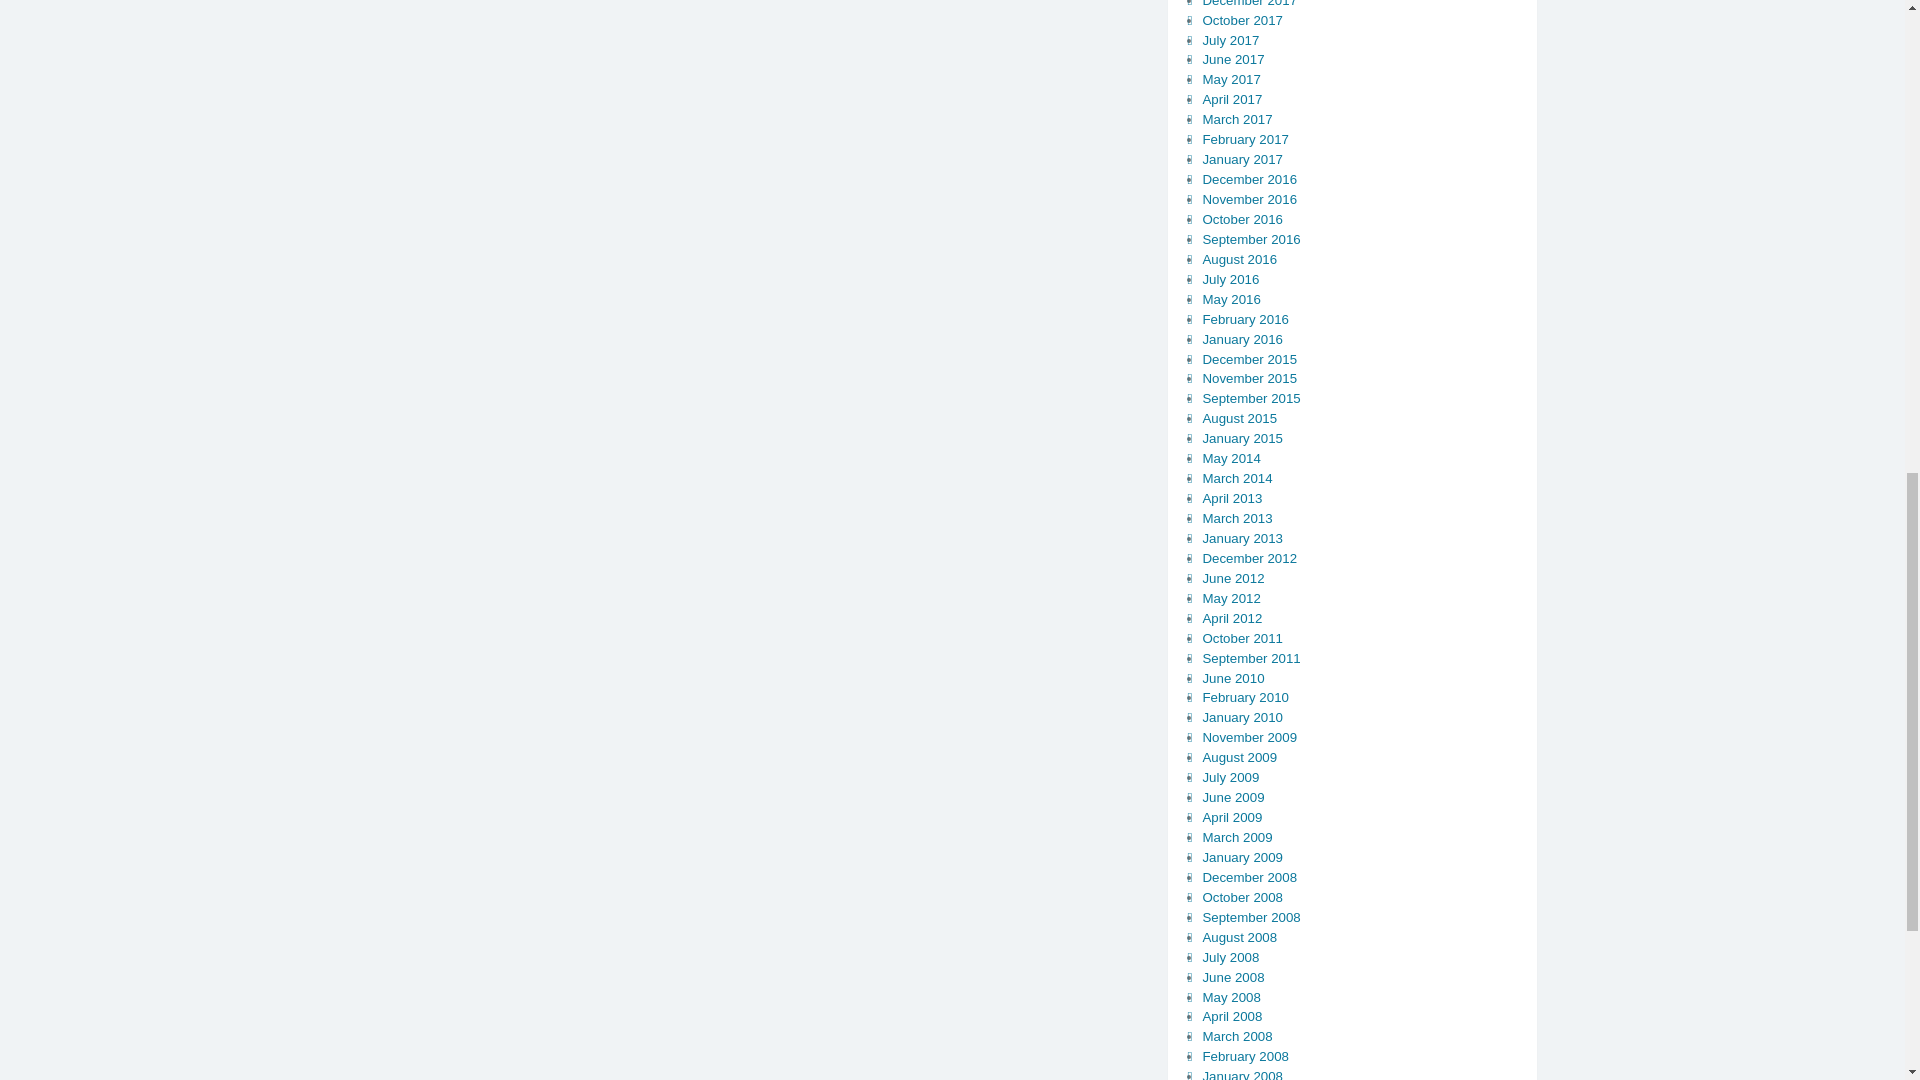 The image size is (1920, 1080). Describe the element at coordinates (1230, 280) in the screenshot. I see `July 2016` at that location.